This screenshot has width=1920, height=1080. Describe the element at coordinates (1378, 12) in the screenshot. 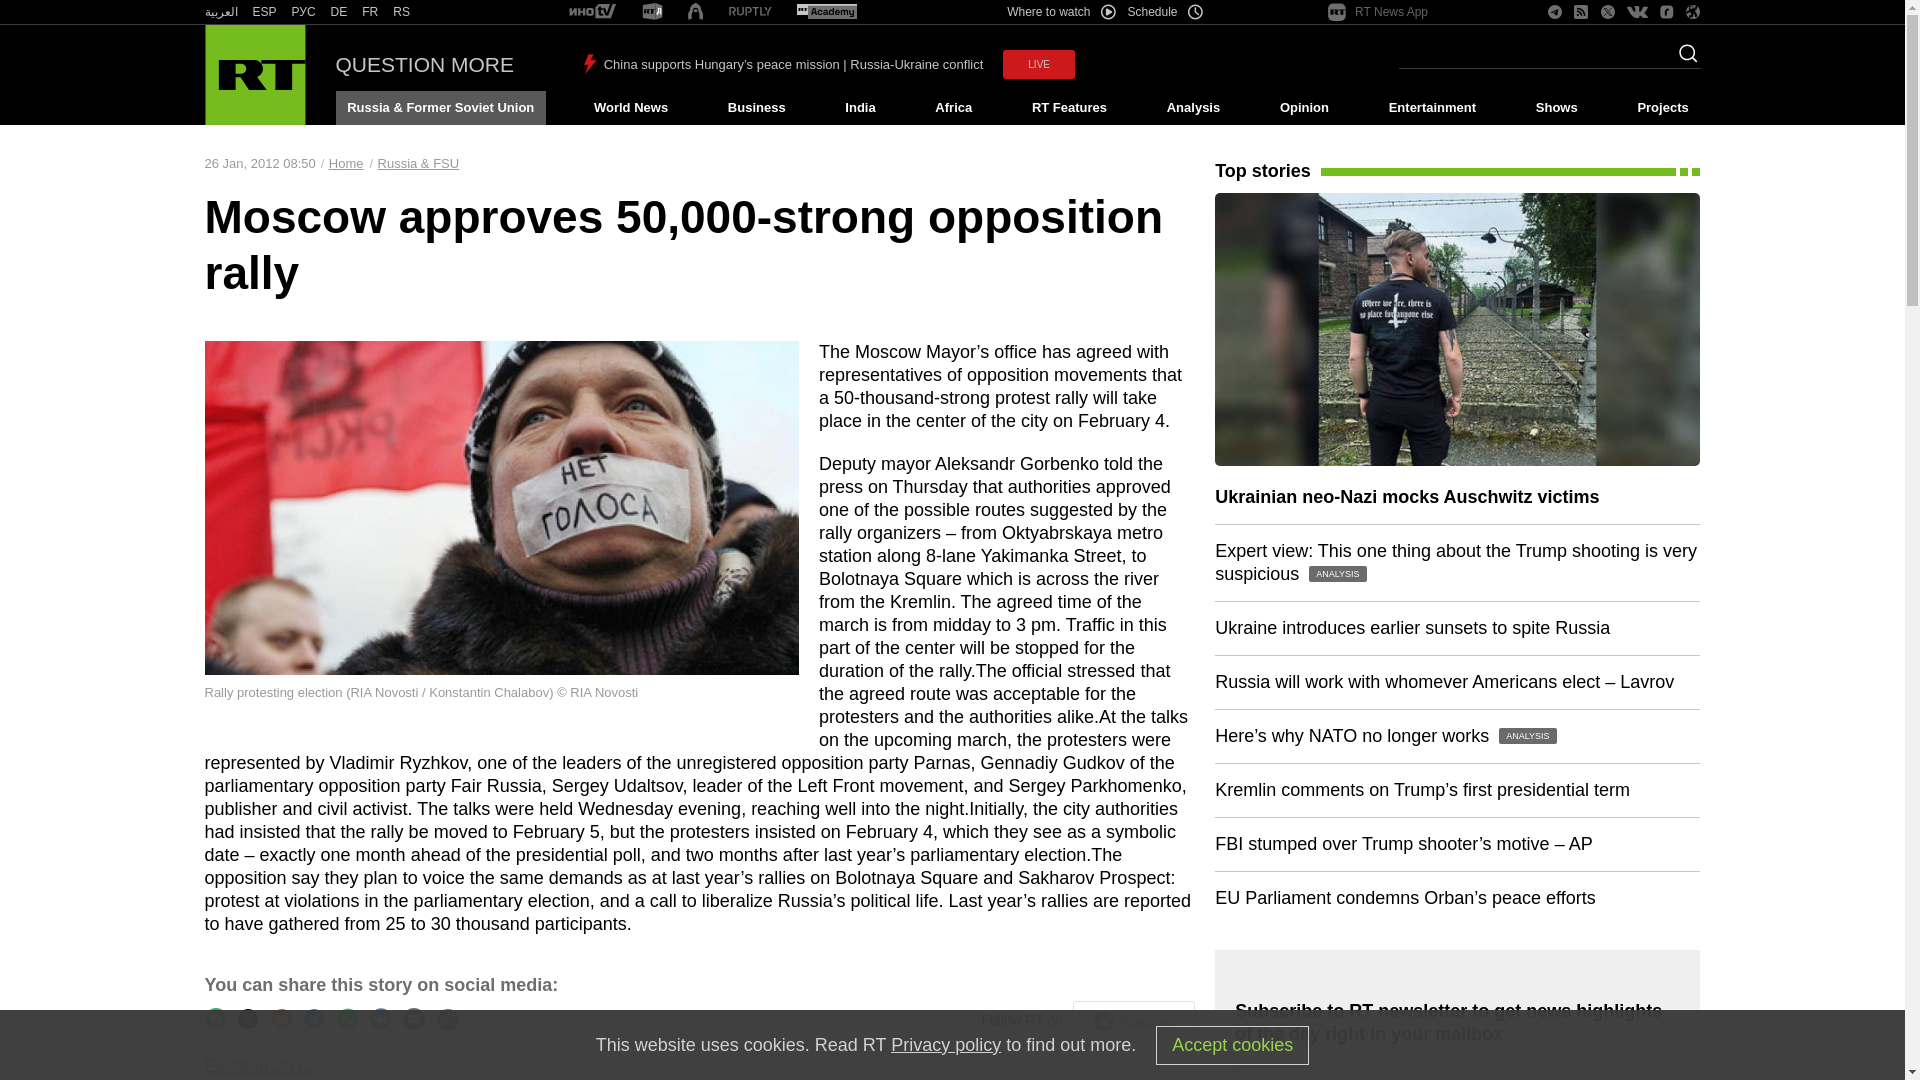

I see `RT News App` at that location.